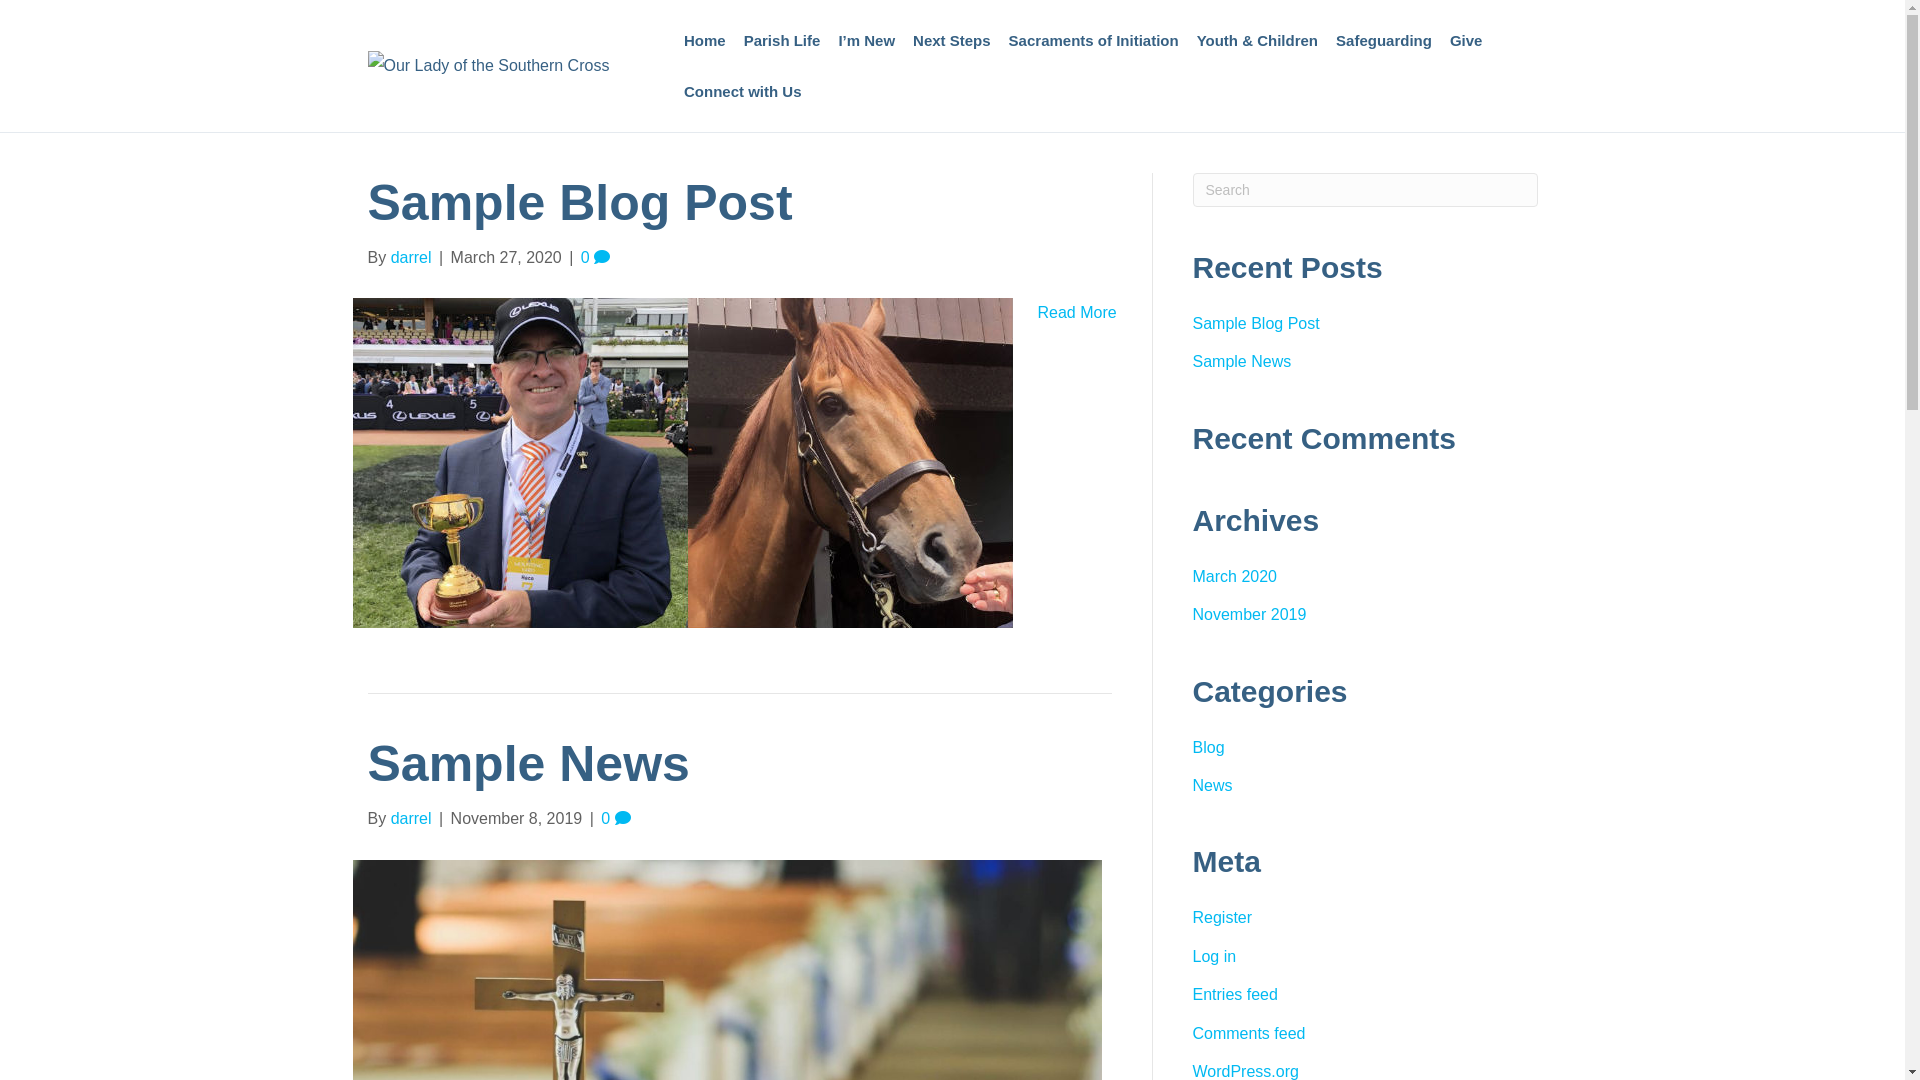  What do you see at coordinates (705, 40) in the screenshot?
I see `Home` at bounding box center [705, 40].